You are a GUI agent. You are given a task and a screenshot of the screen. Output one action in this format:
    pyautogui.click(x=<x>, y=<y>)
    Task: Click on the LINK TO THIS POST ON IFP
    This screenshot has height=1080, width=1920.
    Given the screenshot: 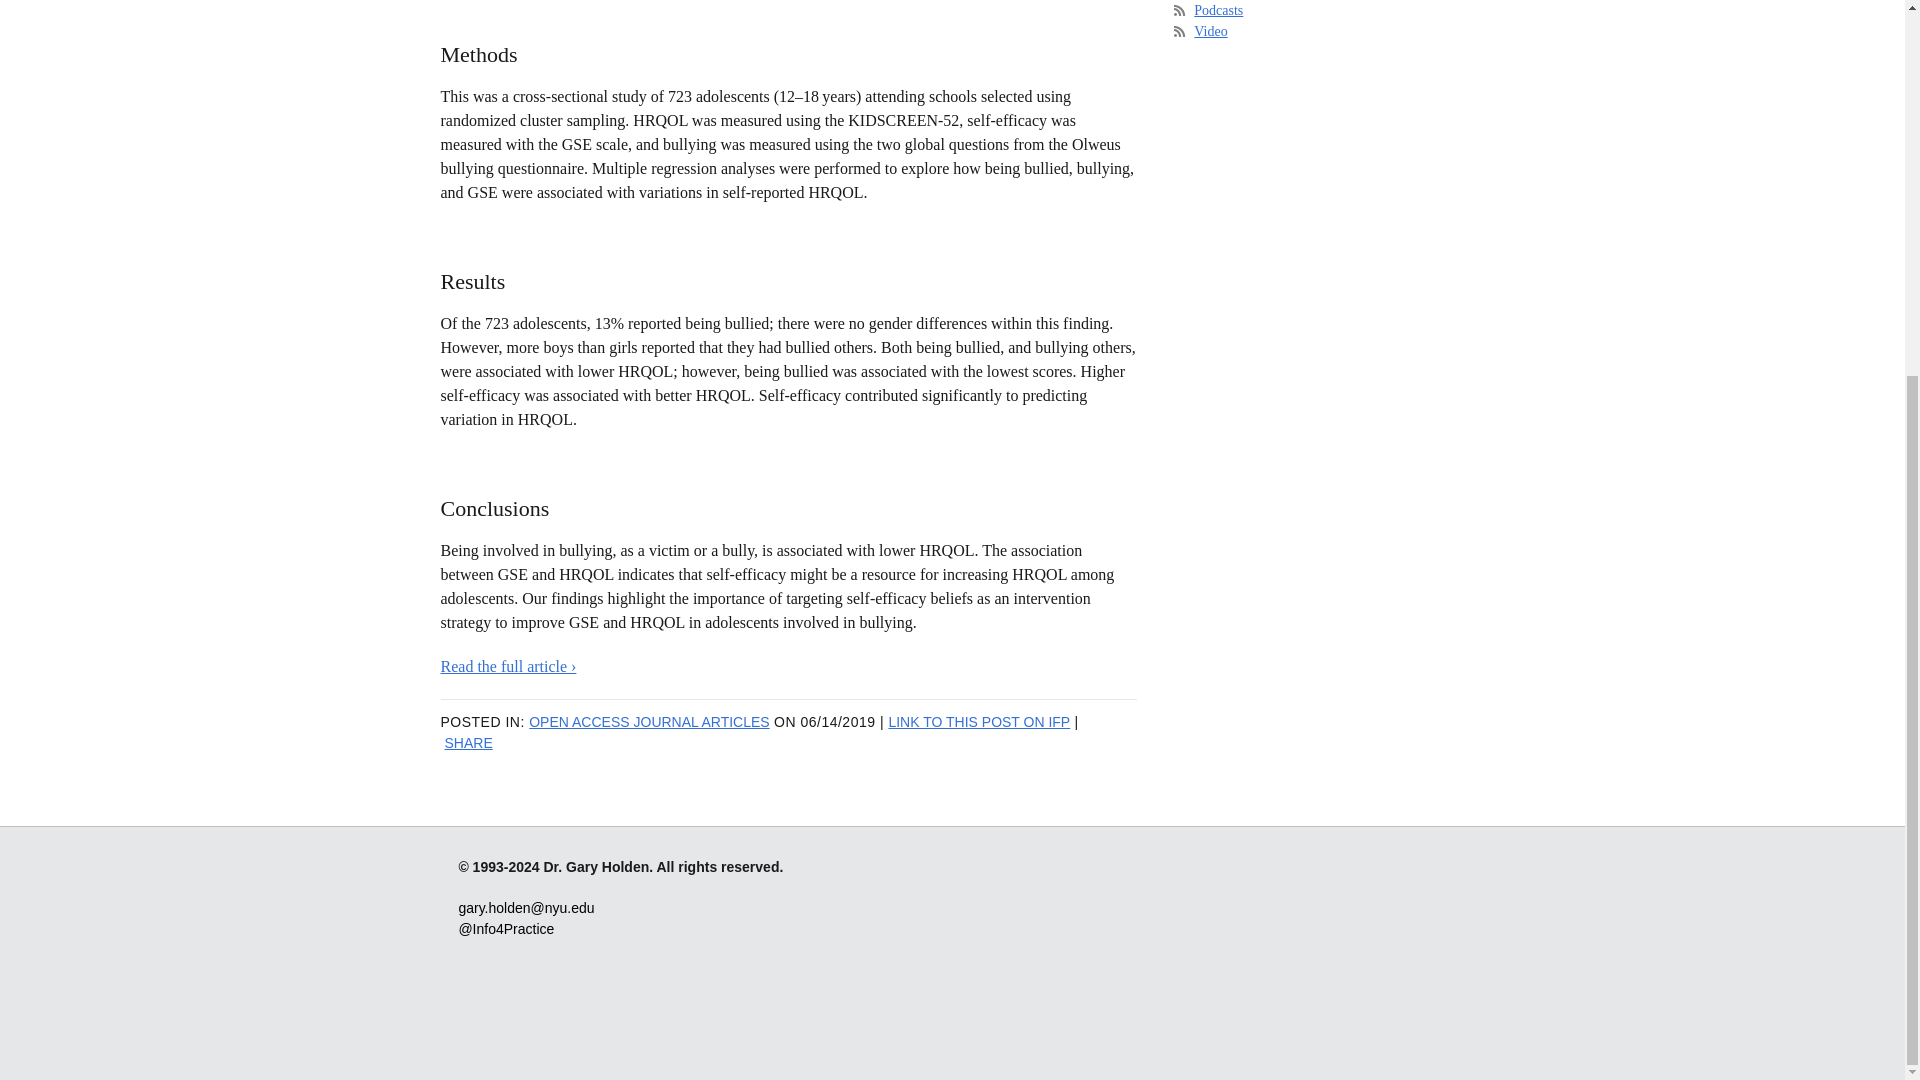 What is the action you would take?
    pyautogui.click(x=978, y=722)
    